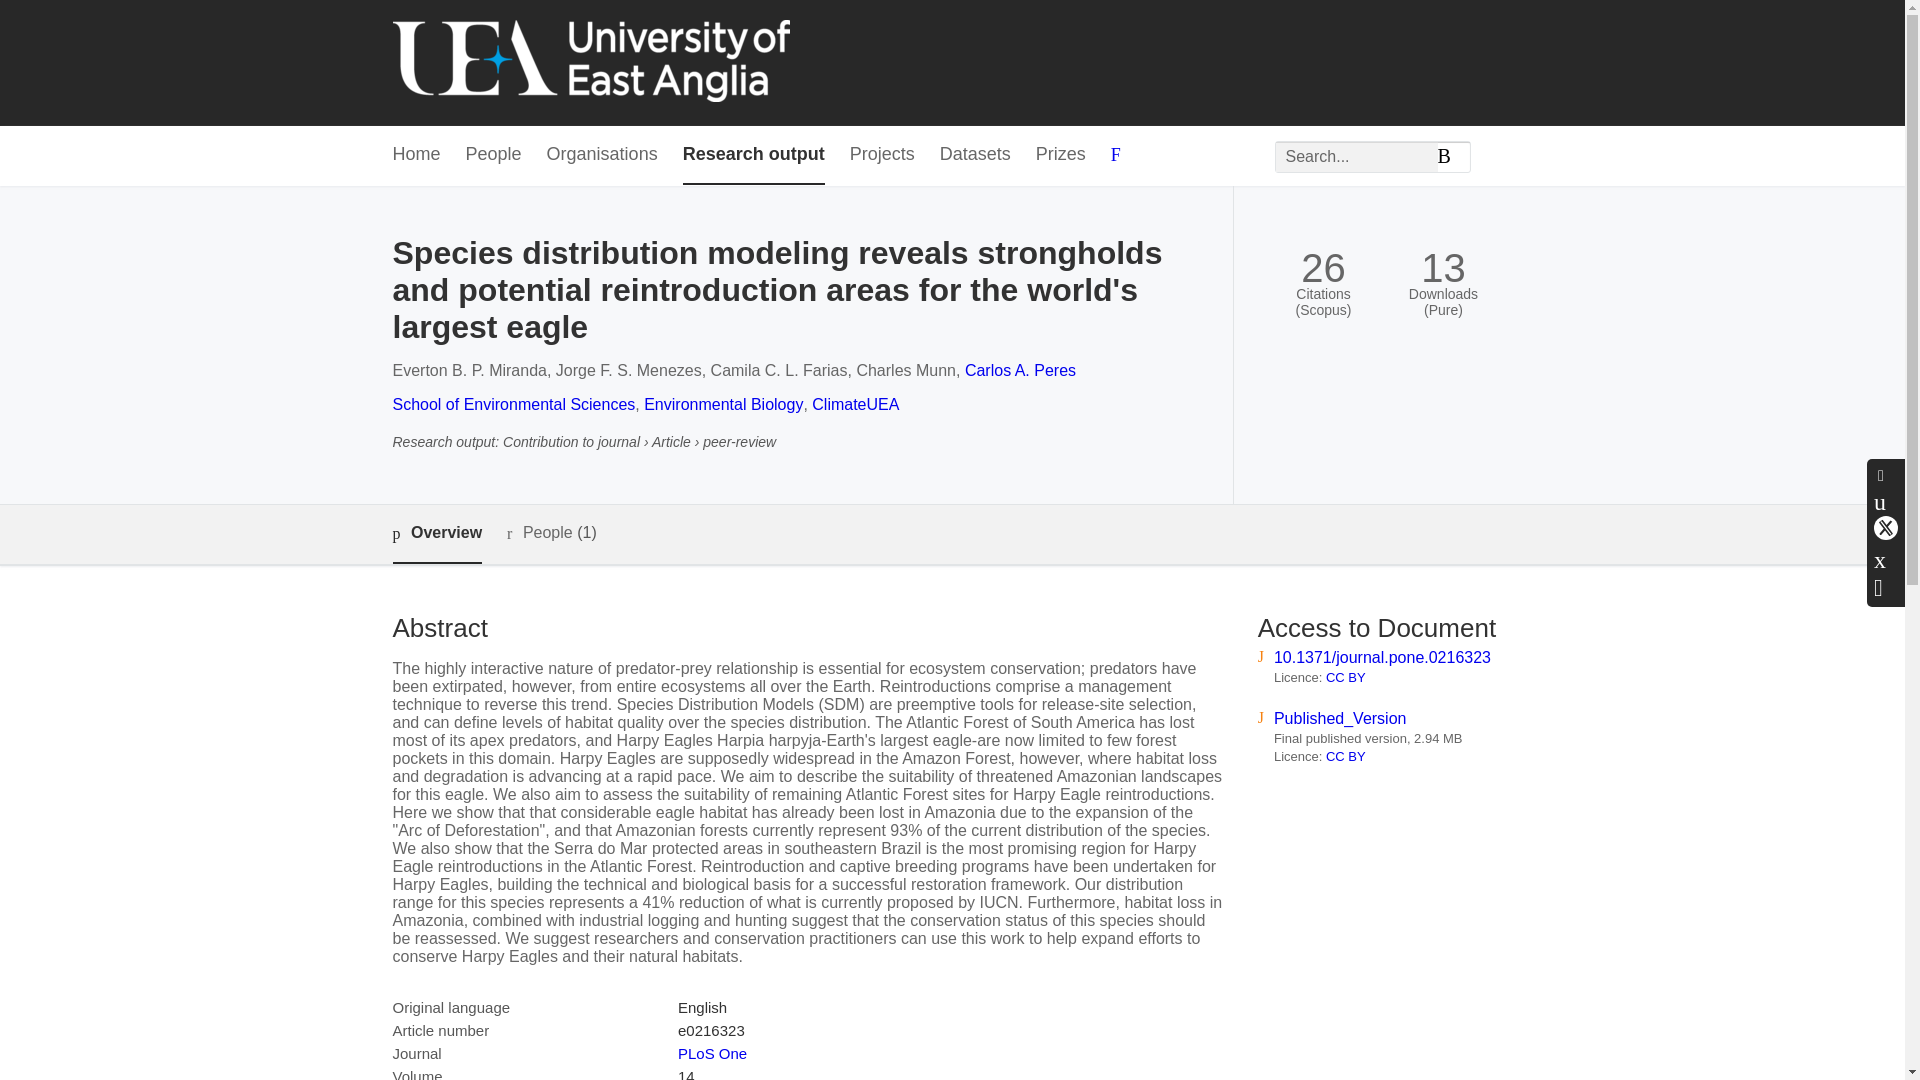 This screenshot has width=1920, height=1080. What do you see at coordinates (590, 62) in the screenshot?
I see `University of East Anglia Home` at bounding box center [590, 62].